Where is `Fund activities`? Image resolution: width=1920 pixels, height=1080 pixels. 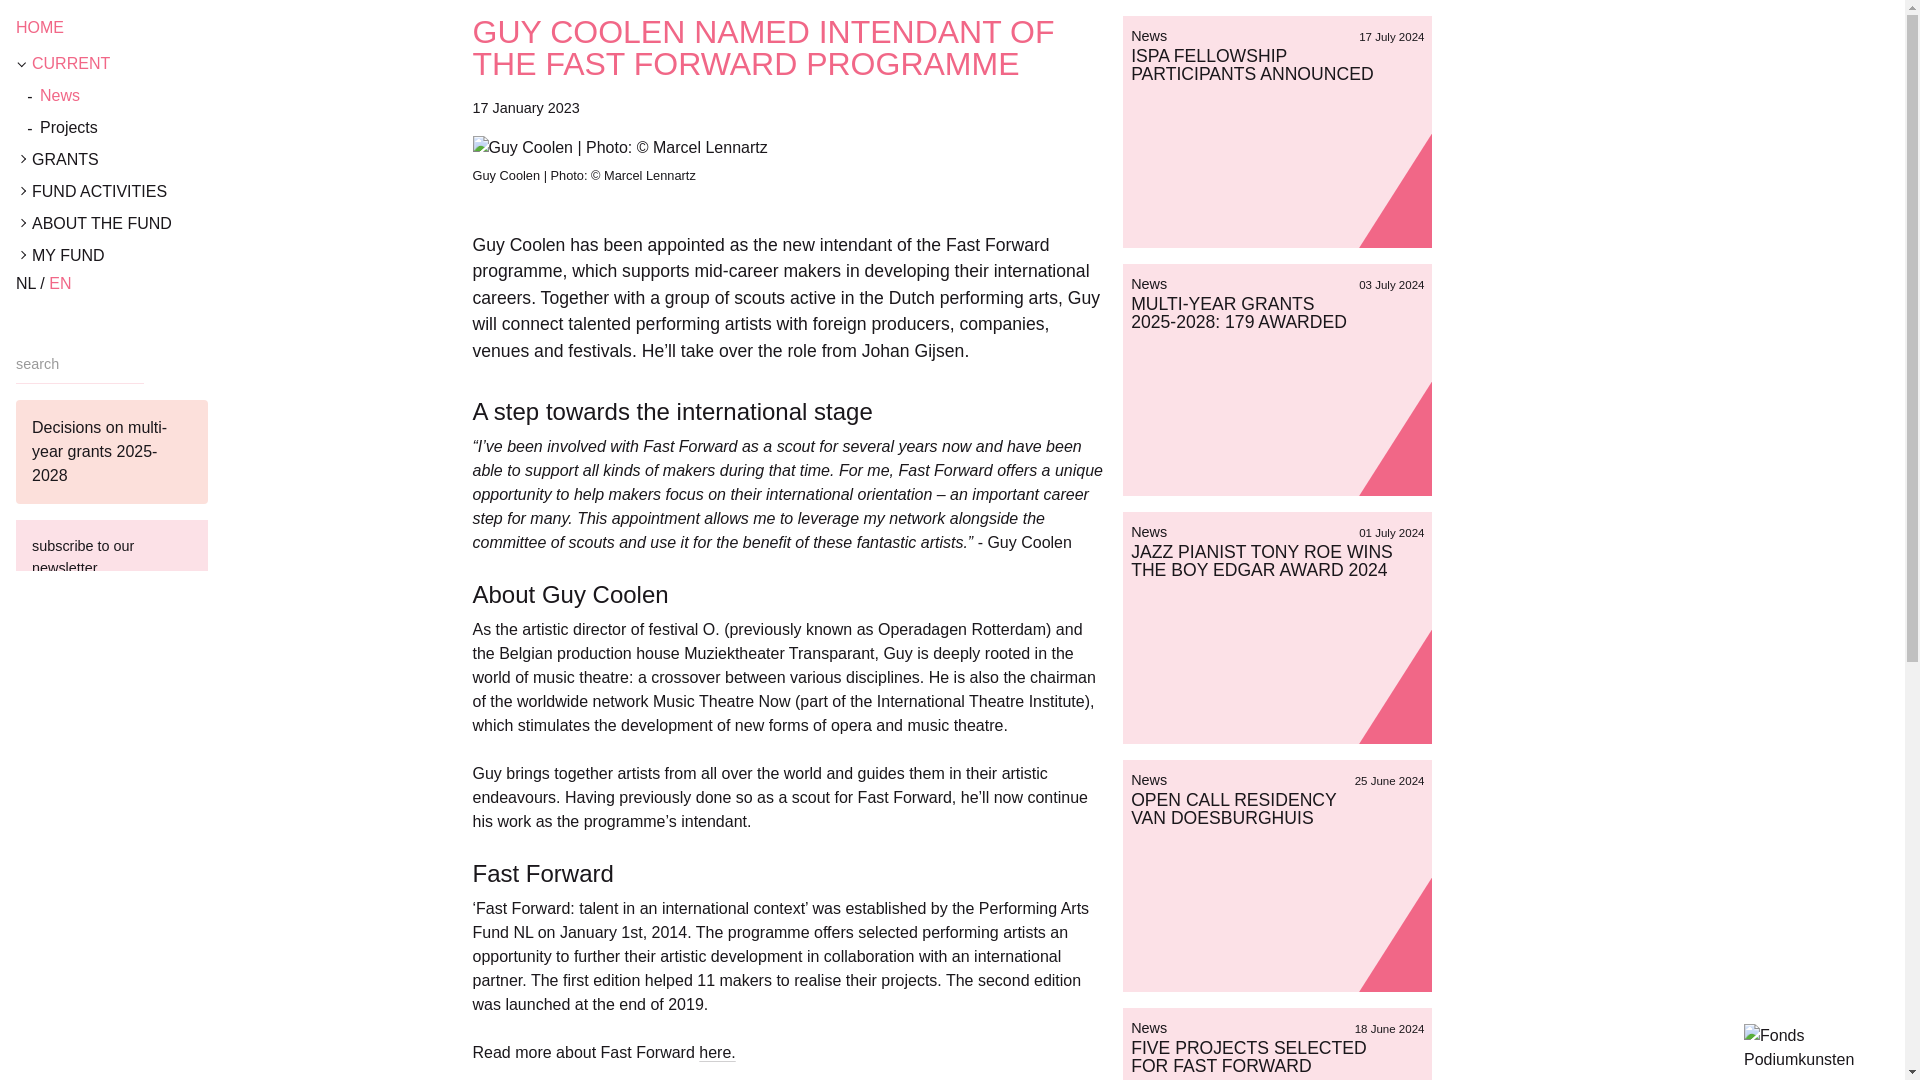 Fund activities is located at coordinates (176, 192).